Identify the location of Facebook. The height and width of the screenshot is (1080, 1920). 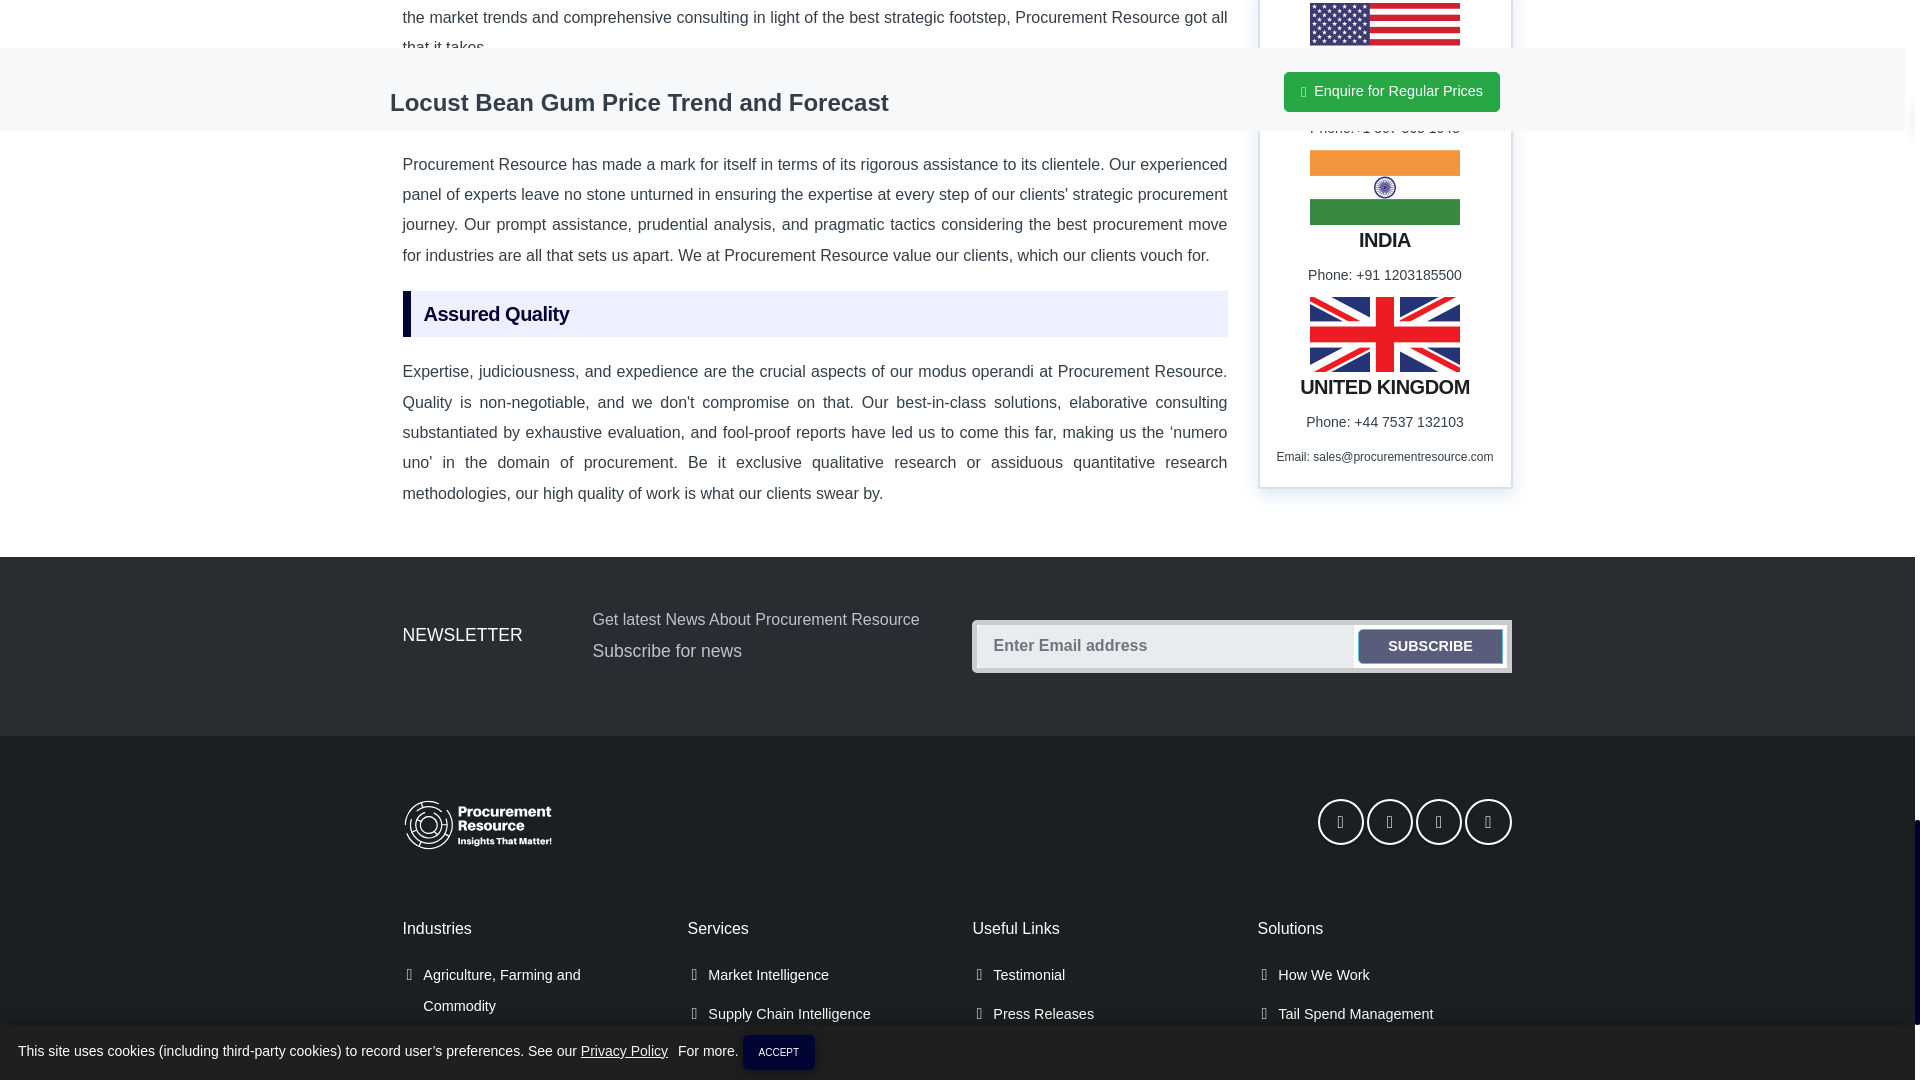
(1340, 822).